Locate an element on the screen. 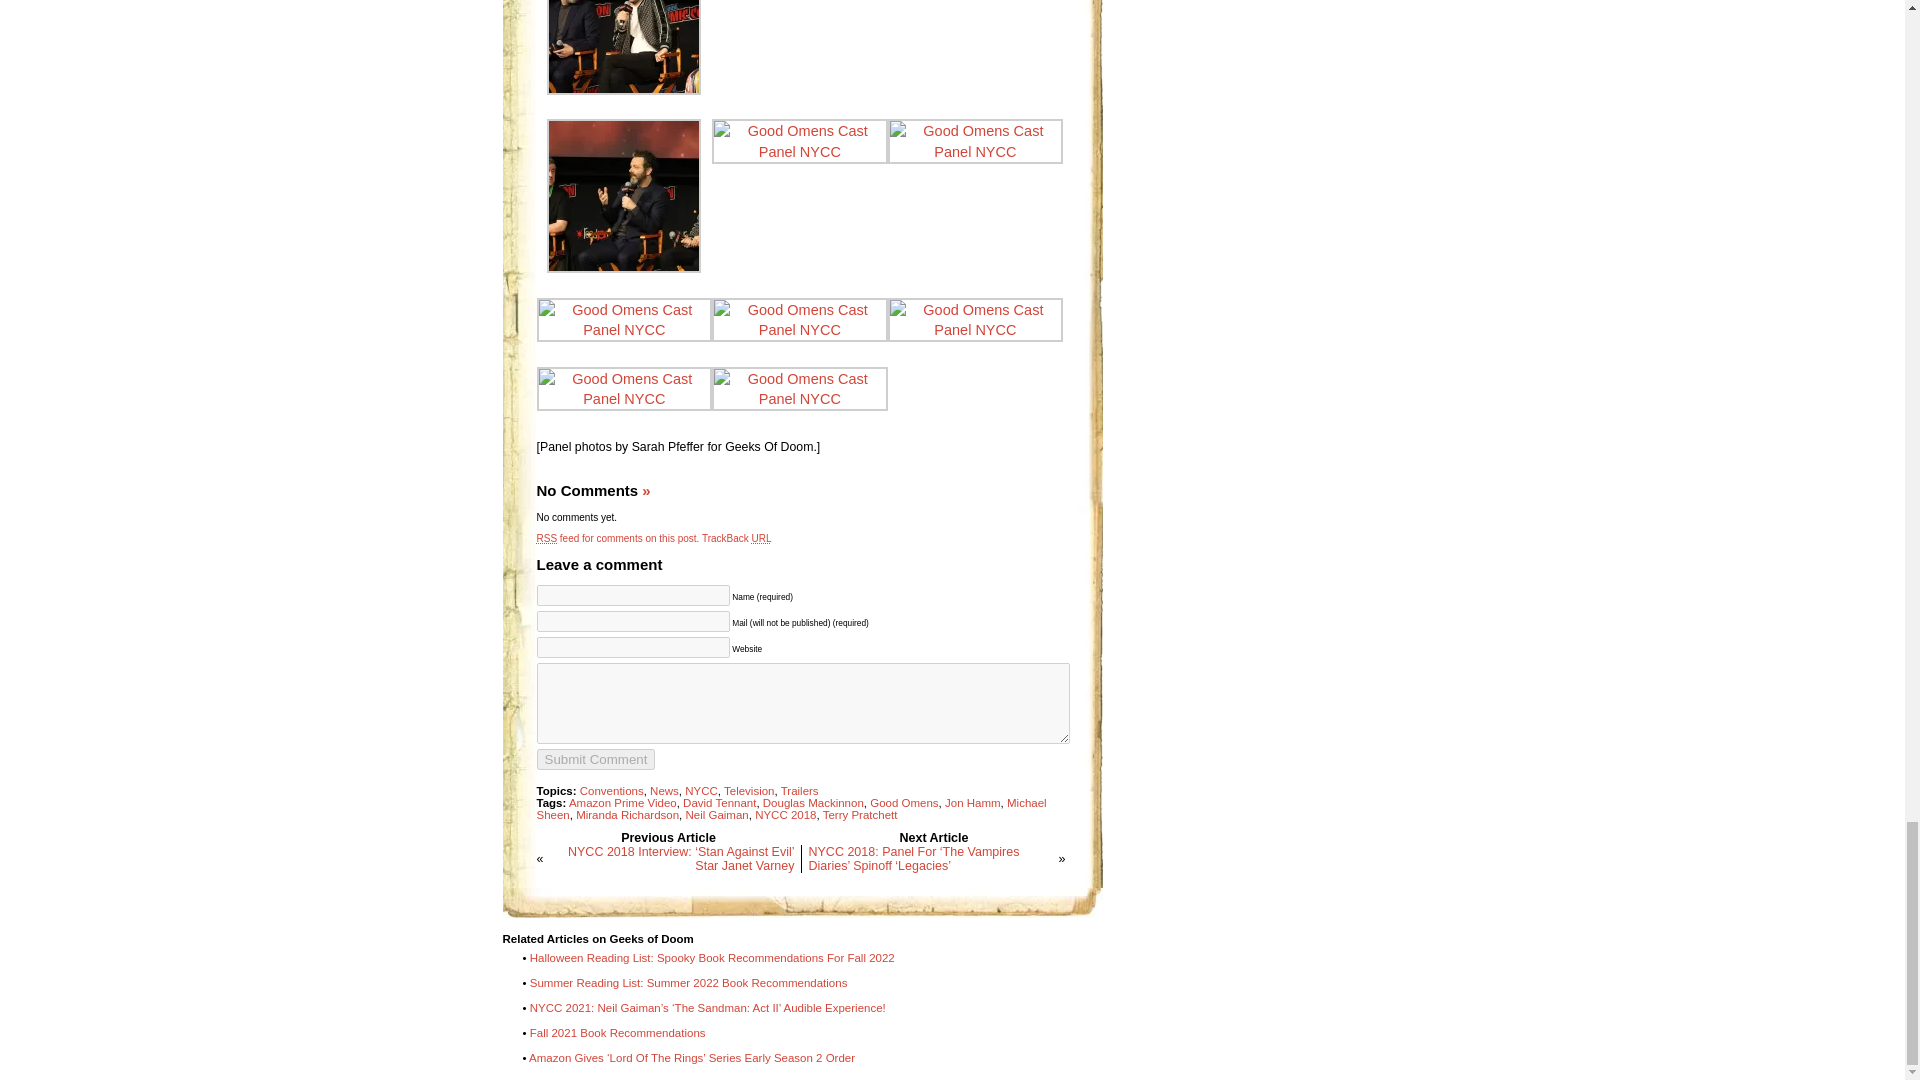 The image size is (1920, 1080). RSS feed for comments on this post. is located at coordinates (616, 538).